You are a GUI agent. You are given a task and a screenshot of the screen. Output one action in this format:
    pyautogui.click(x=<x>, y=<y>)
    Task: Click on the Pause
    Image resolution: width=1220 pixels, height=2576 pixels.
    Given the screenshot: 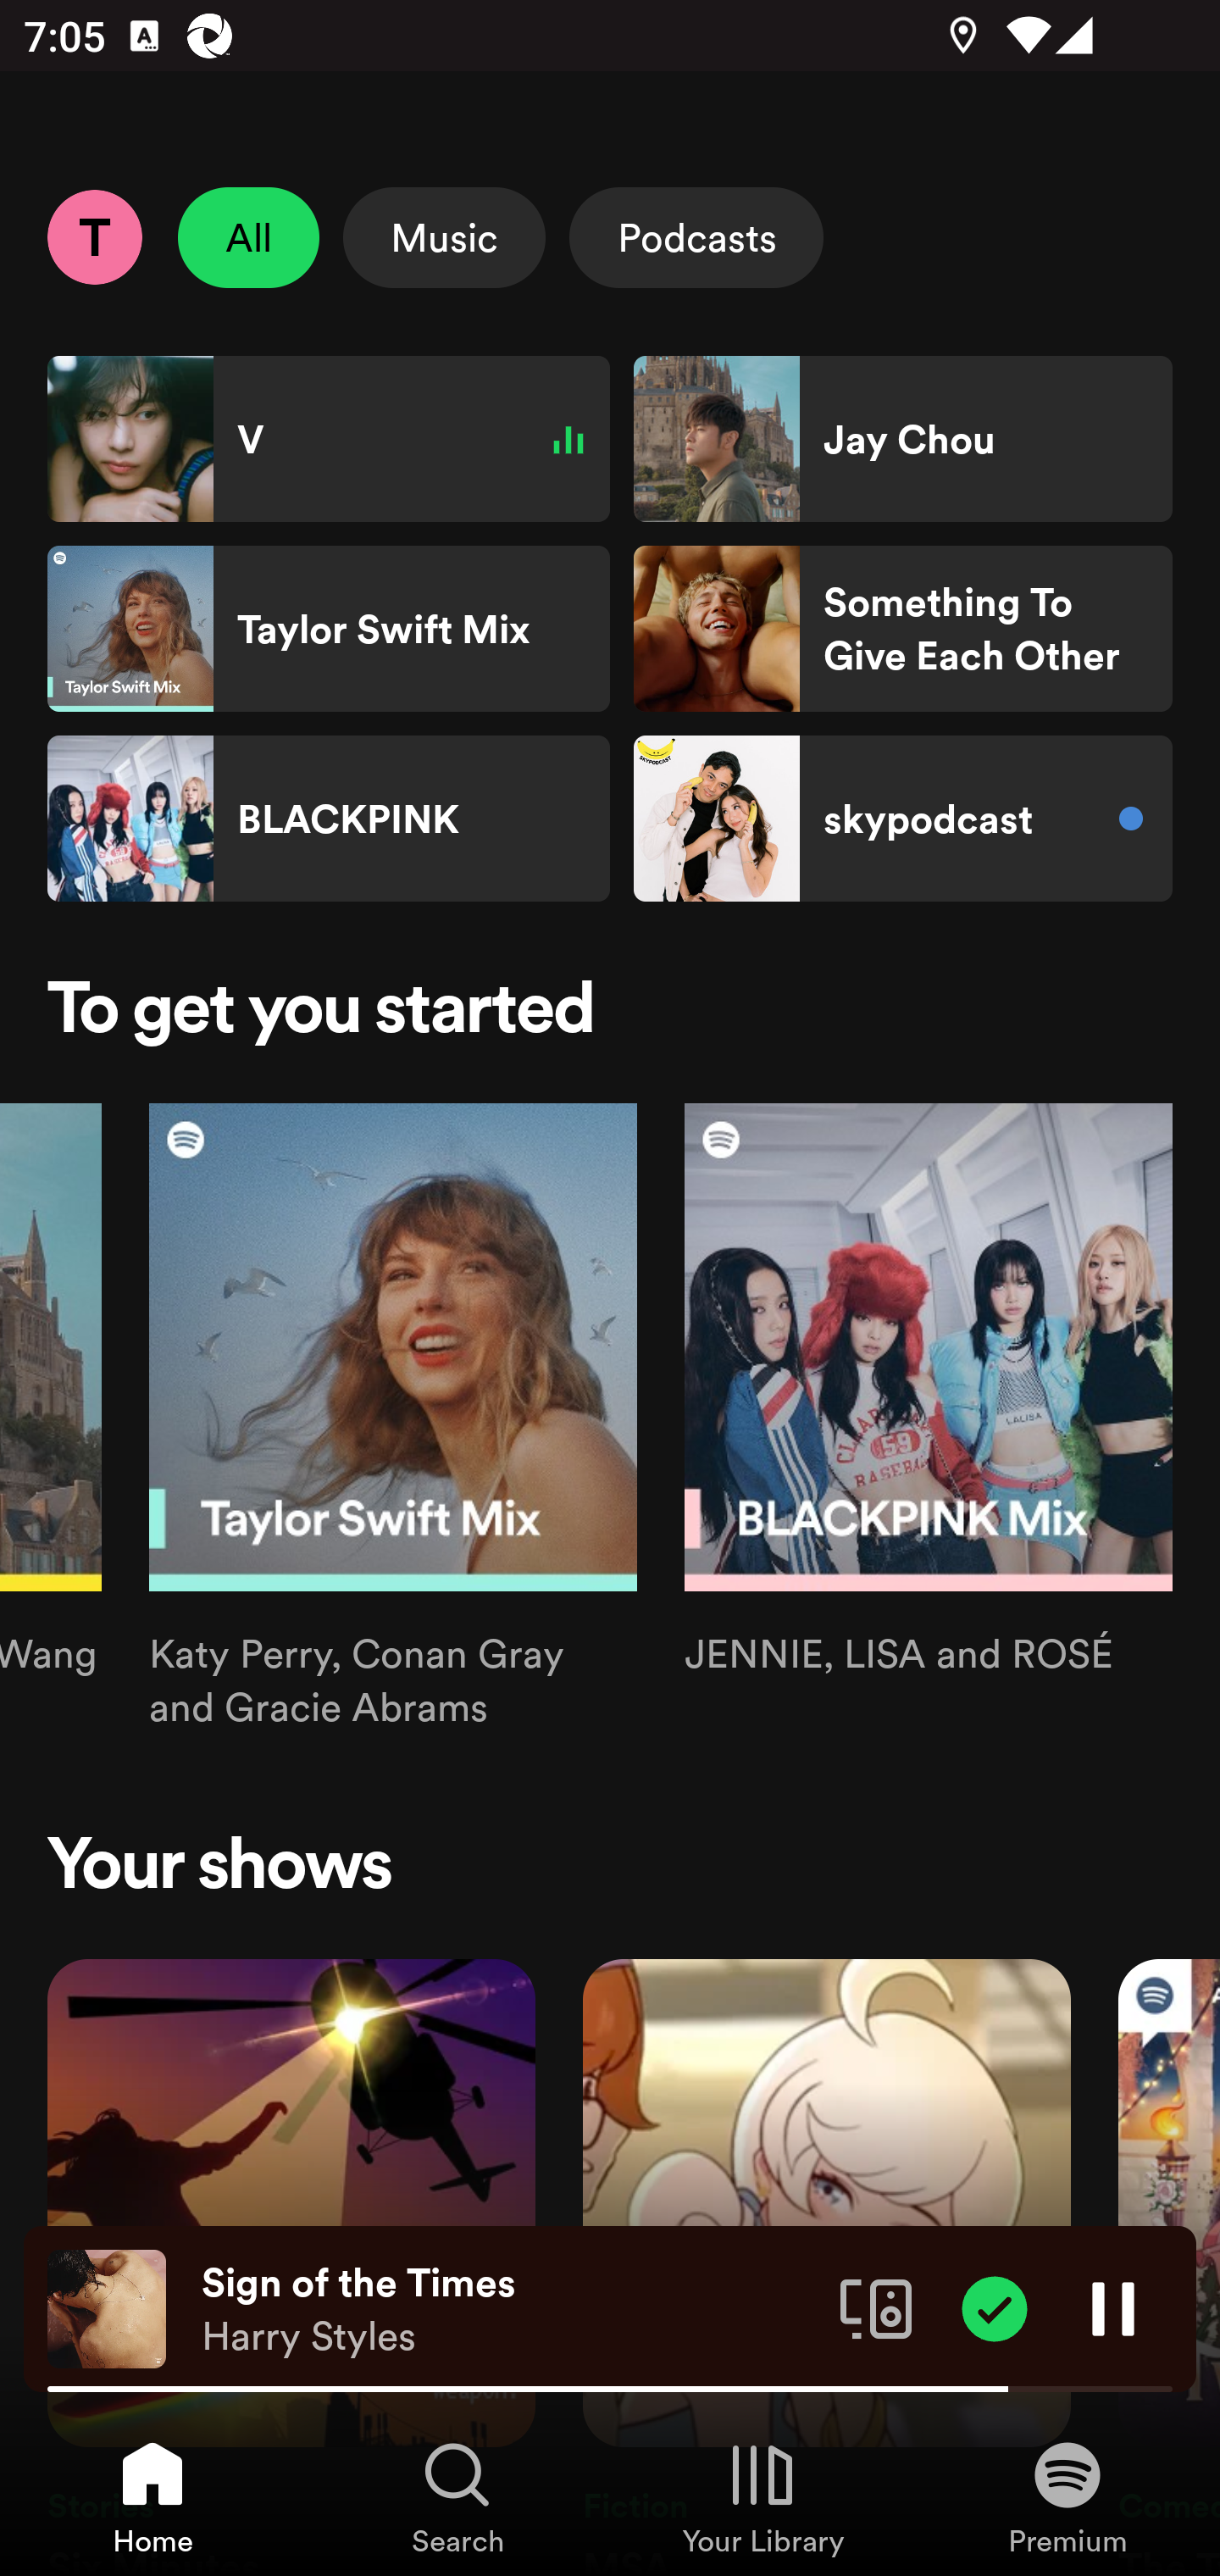 What is the action you would take?
    pyautogui.click(x=1113, y=2307)
    